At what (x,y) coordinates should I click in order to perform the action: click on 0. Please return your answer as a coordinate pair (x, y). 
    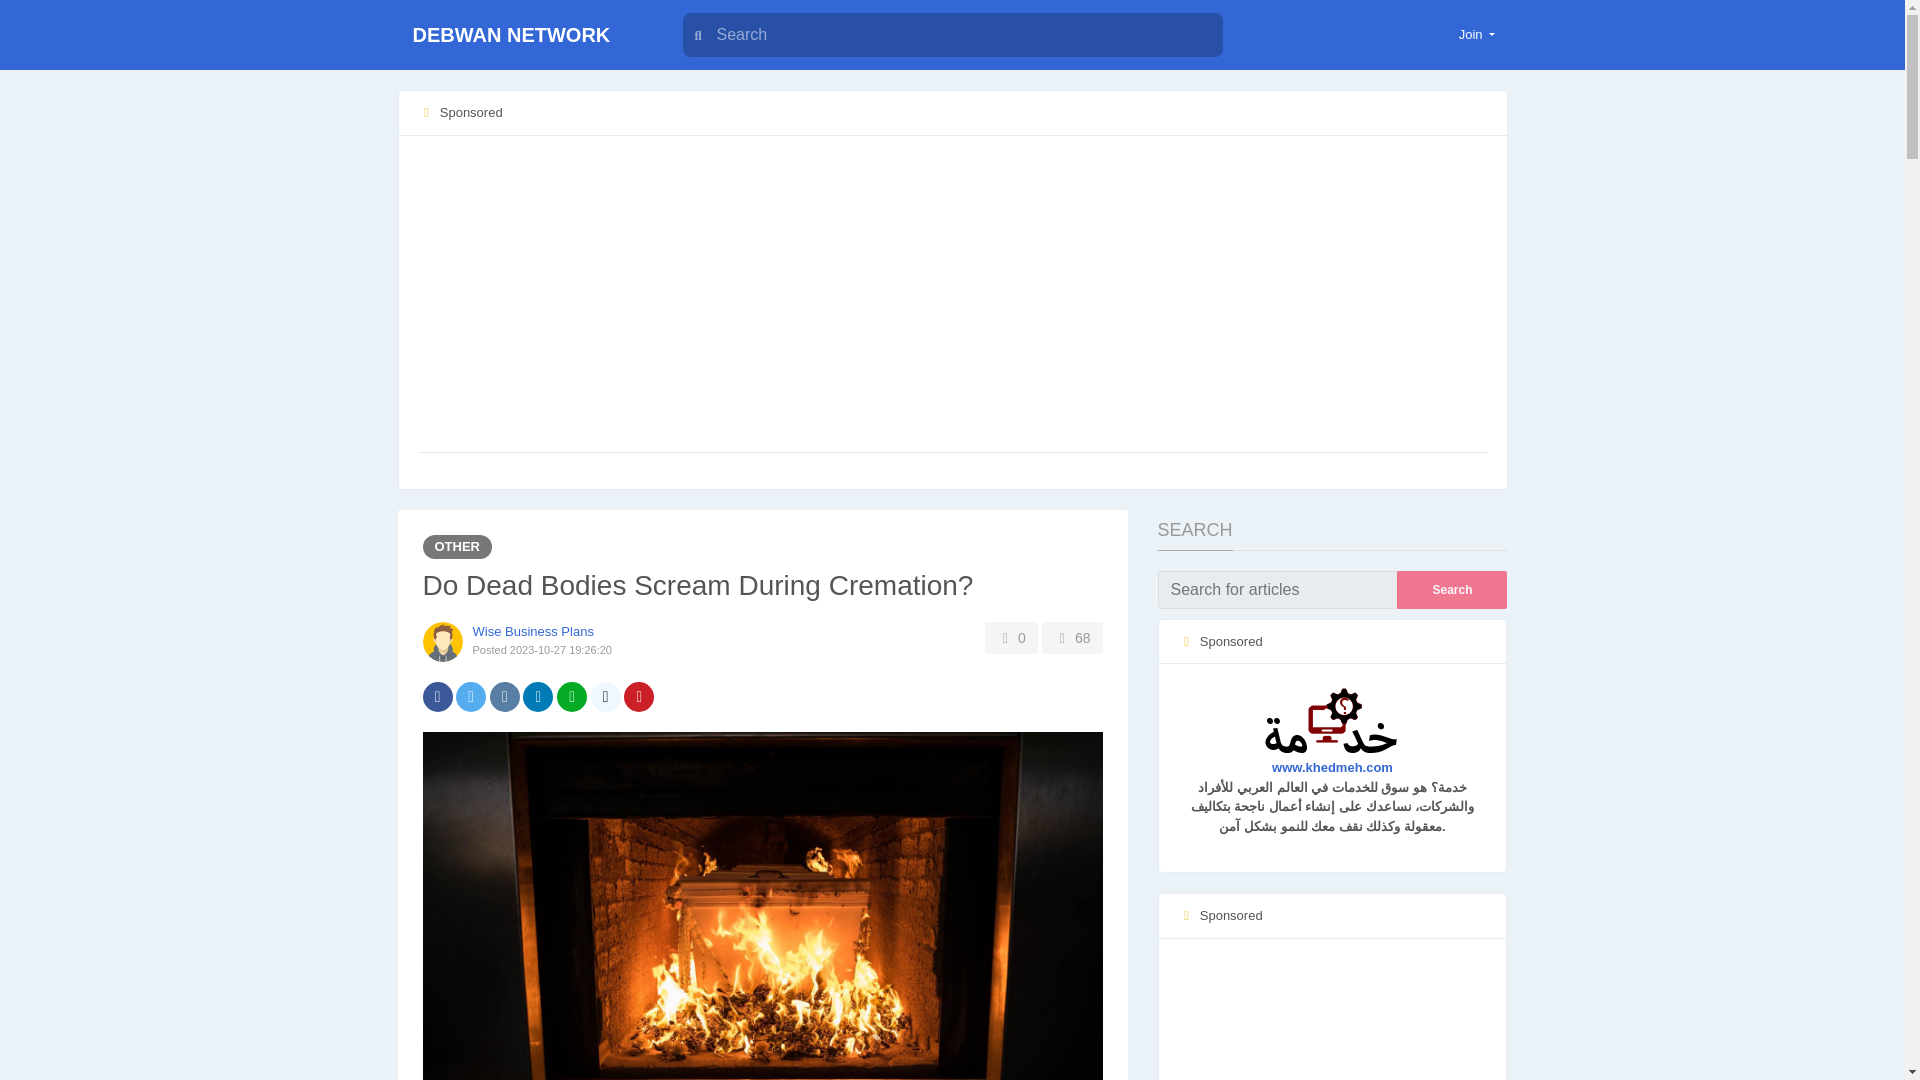
    Looking at the image, I should click on (1011, 638).